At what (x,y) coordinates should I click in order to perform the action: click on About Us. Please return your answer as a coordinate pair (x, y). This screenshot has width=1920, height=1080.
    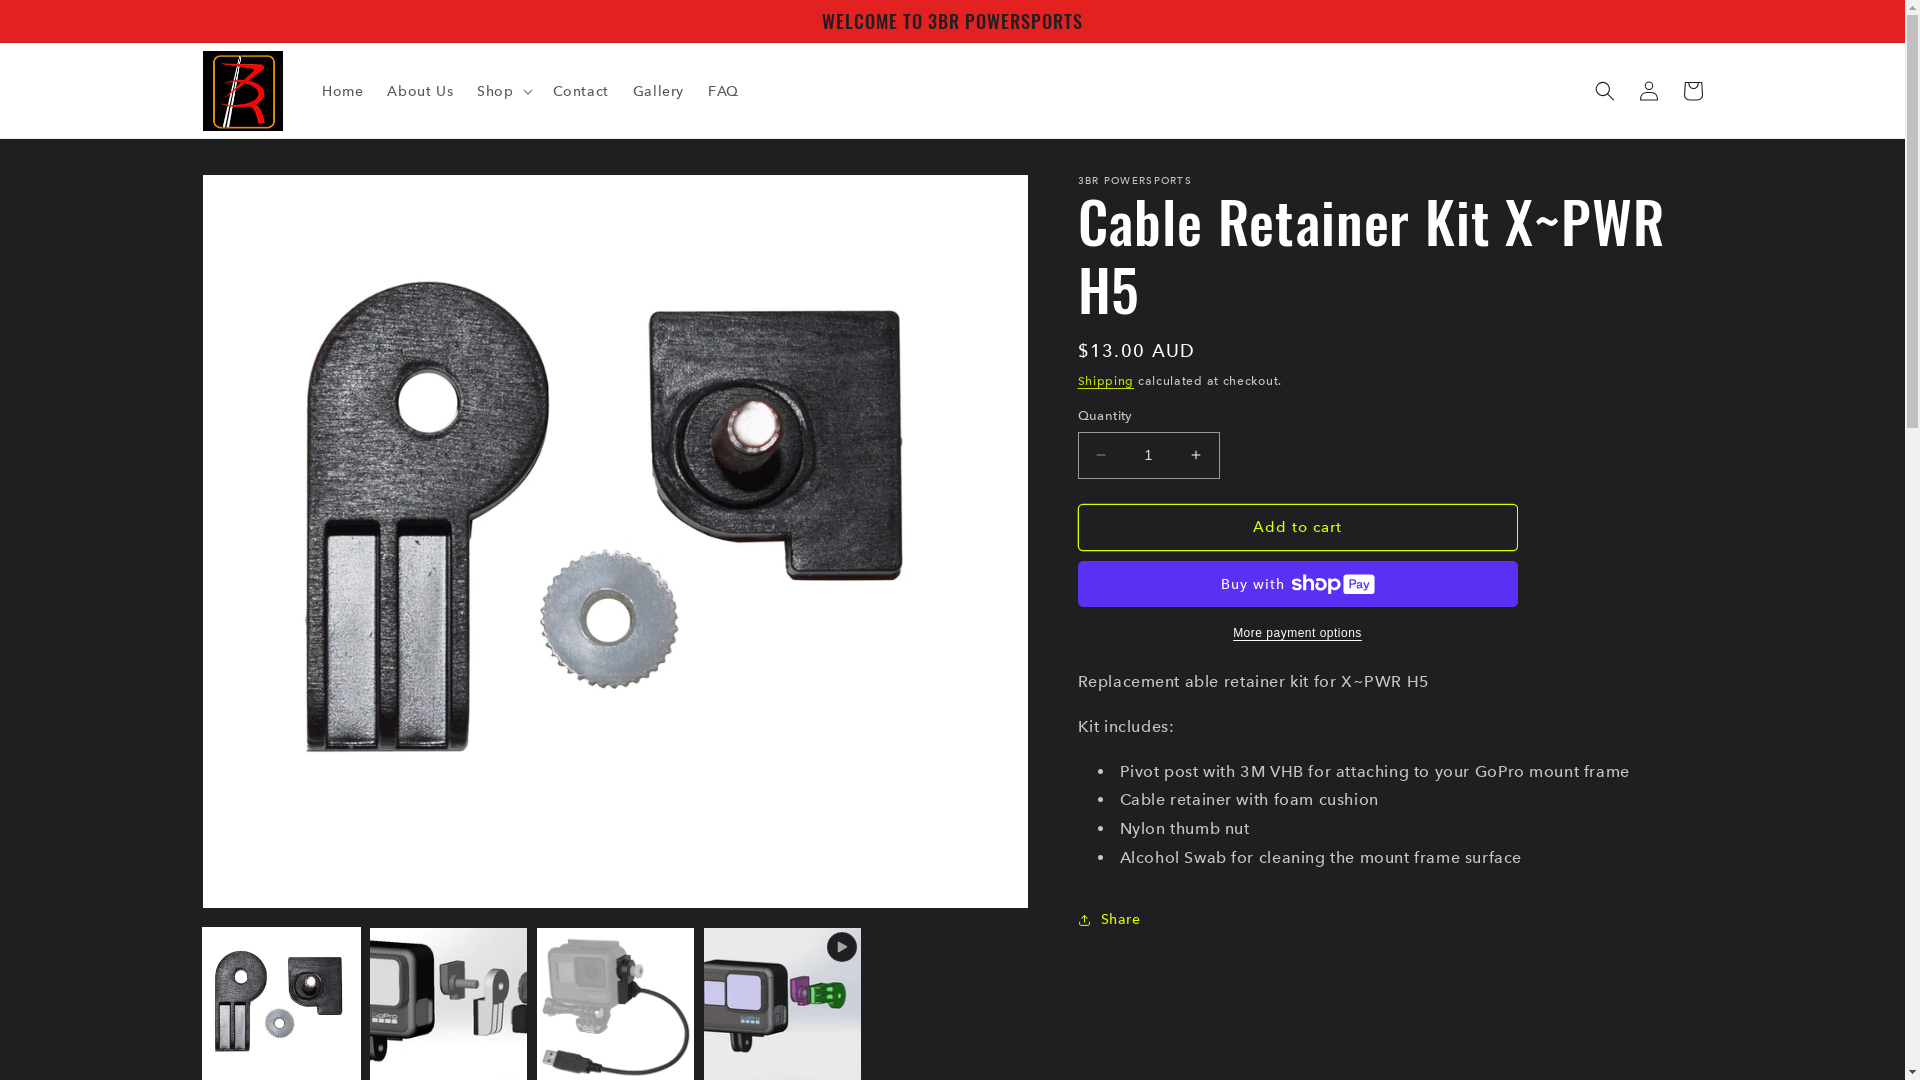
    Looking at the image, I should click on (420, 91).